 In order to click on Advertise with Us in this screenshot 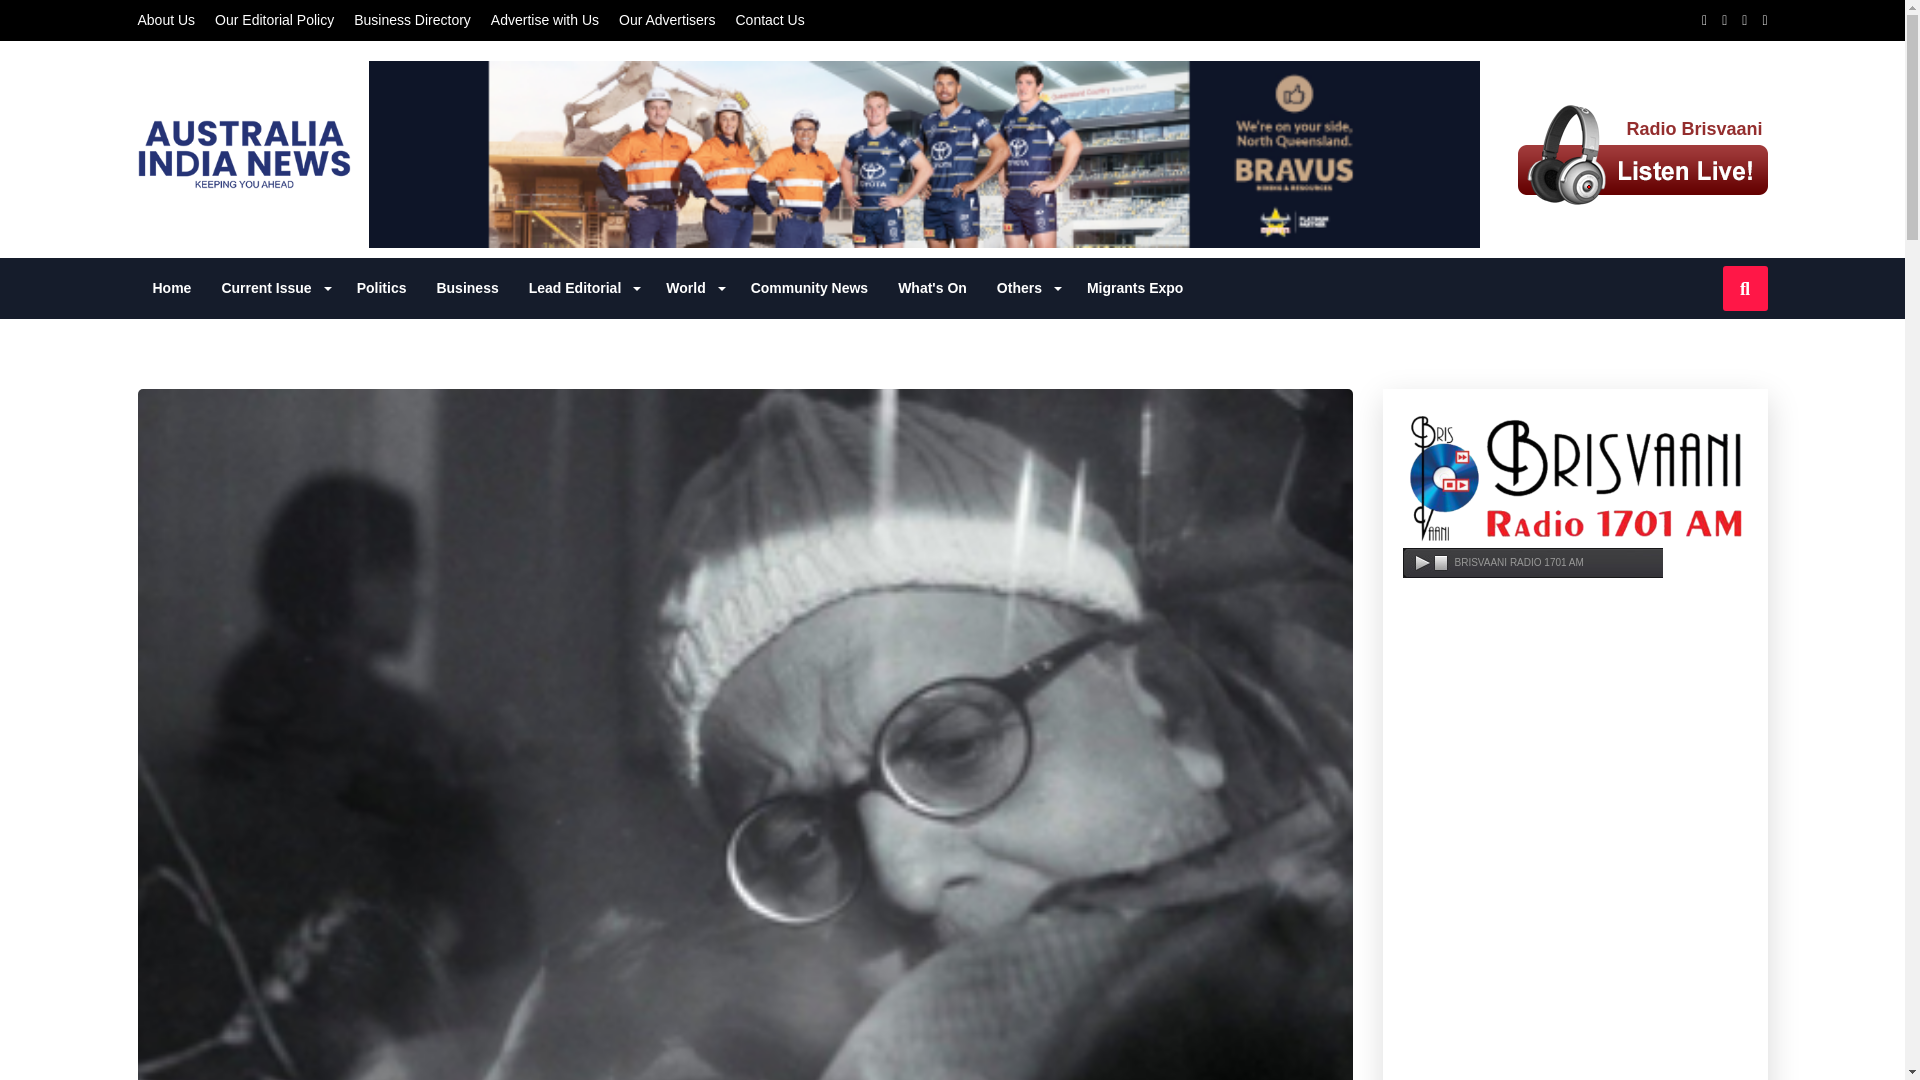, I will do `click(545, 20)`.